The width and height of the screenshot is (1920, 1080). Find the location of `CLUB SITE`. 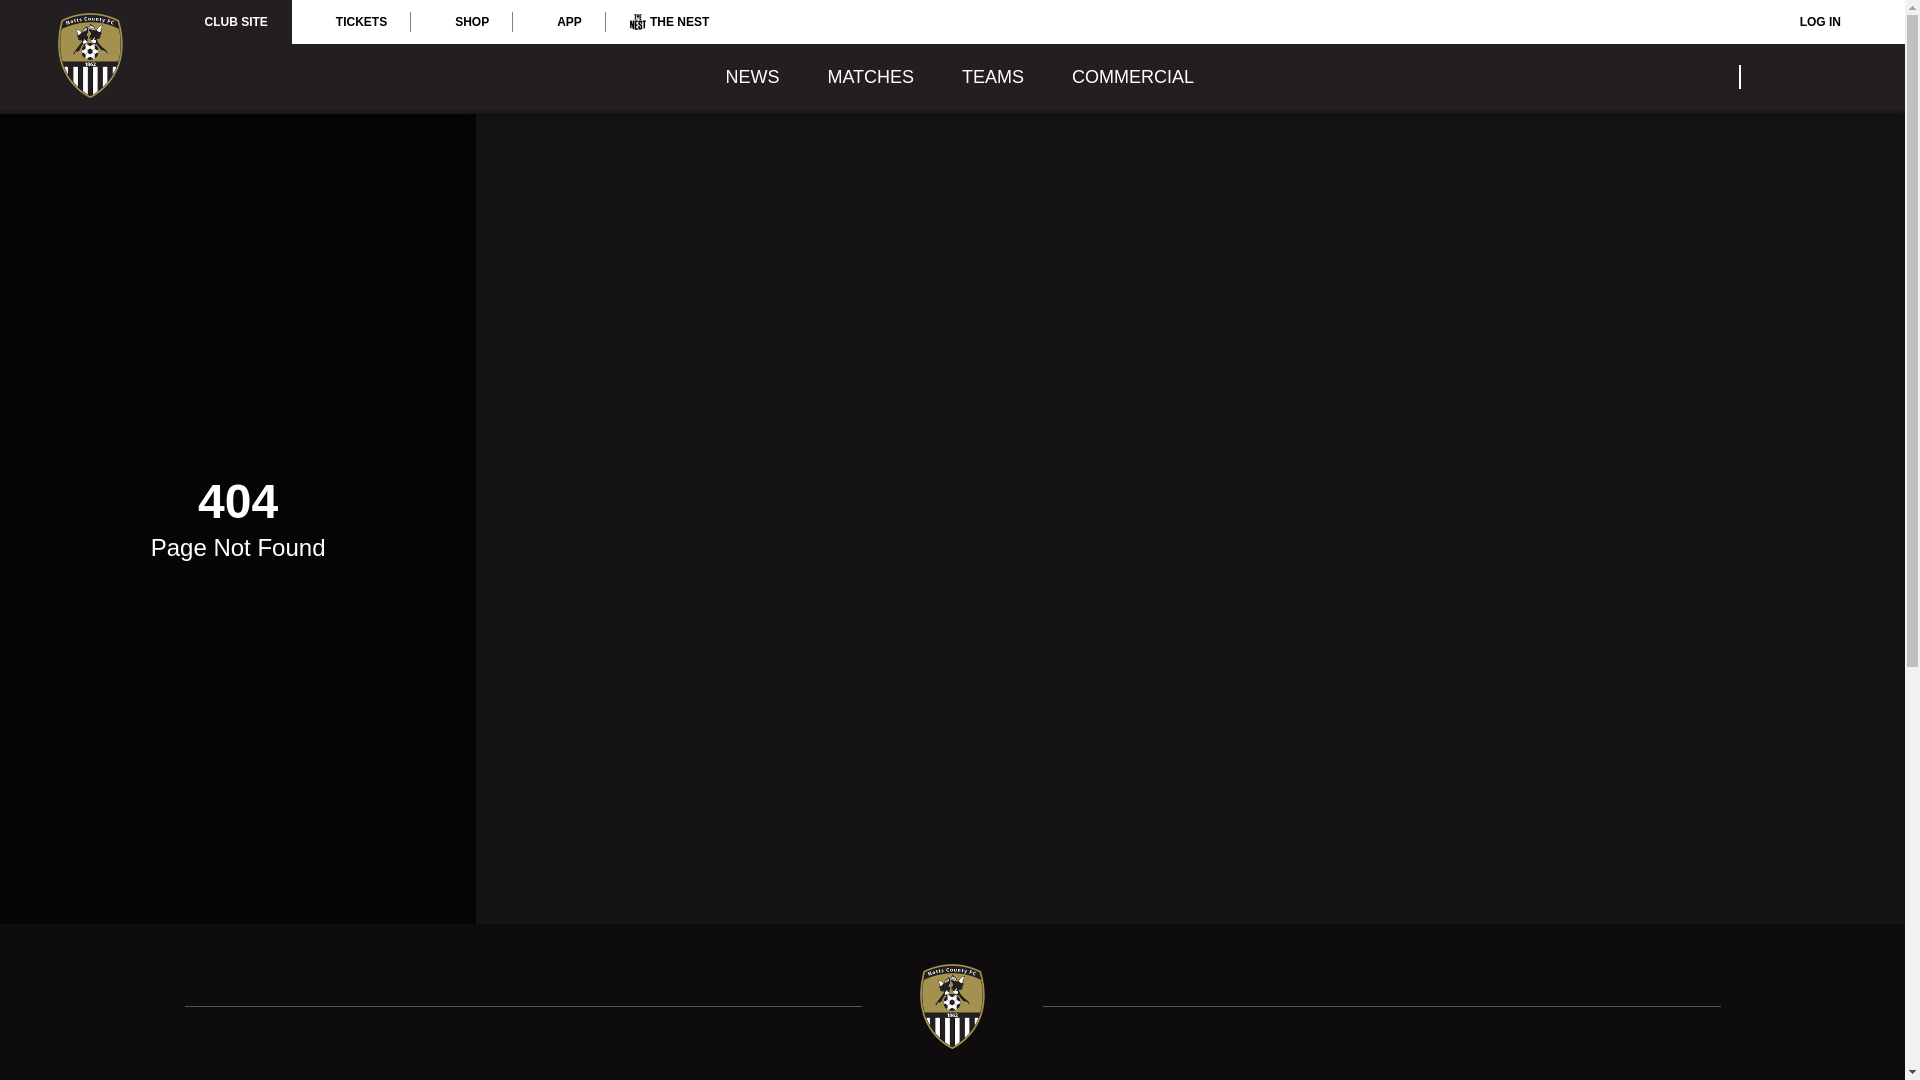

CLUB SITE is located at coordinates (236, 22).